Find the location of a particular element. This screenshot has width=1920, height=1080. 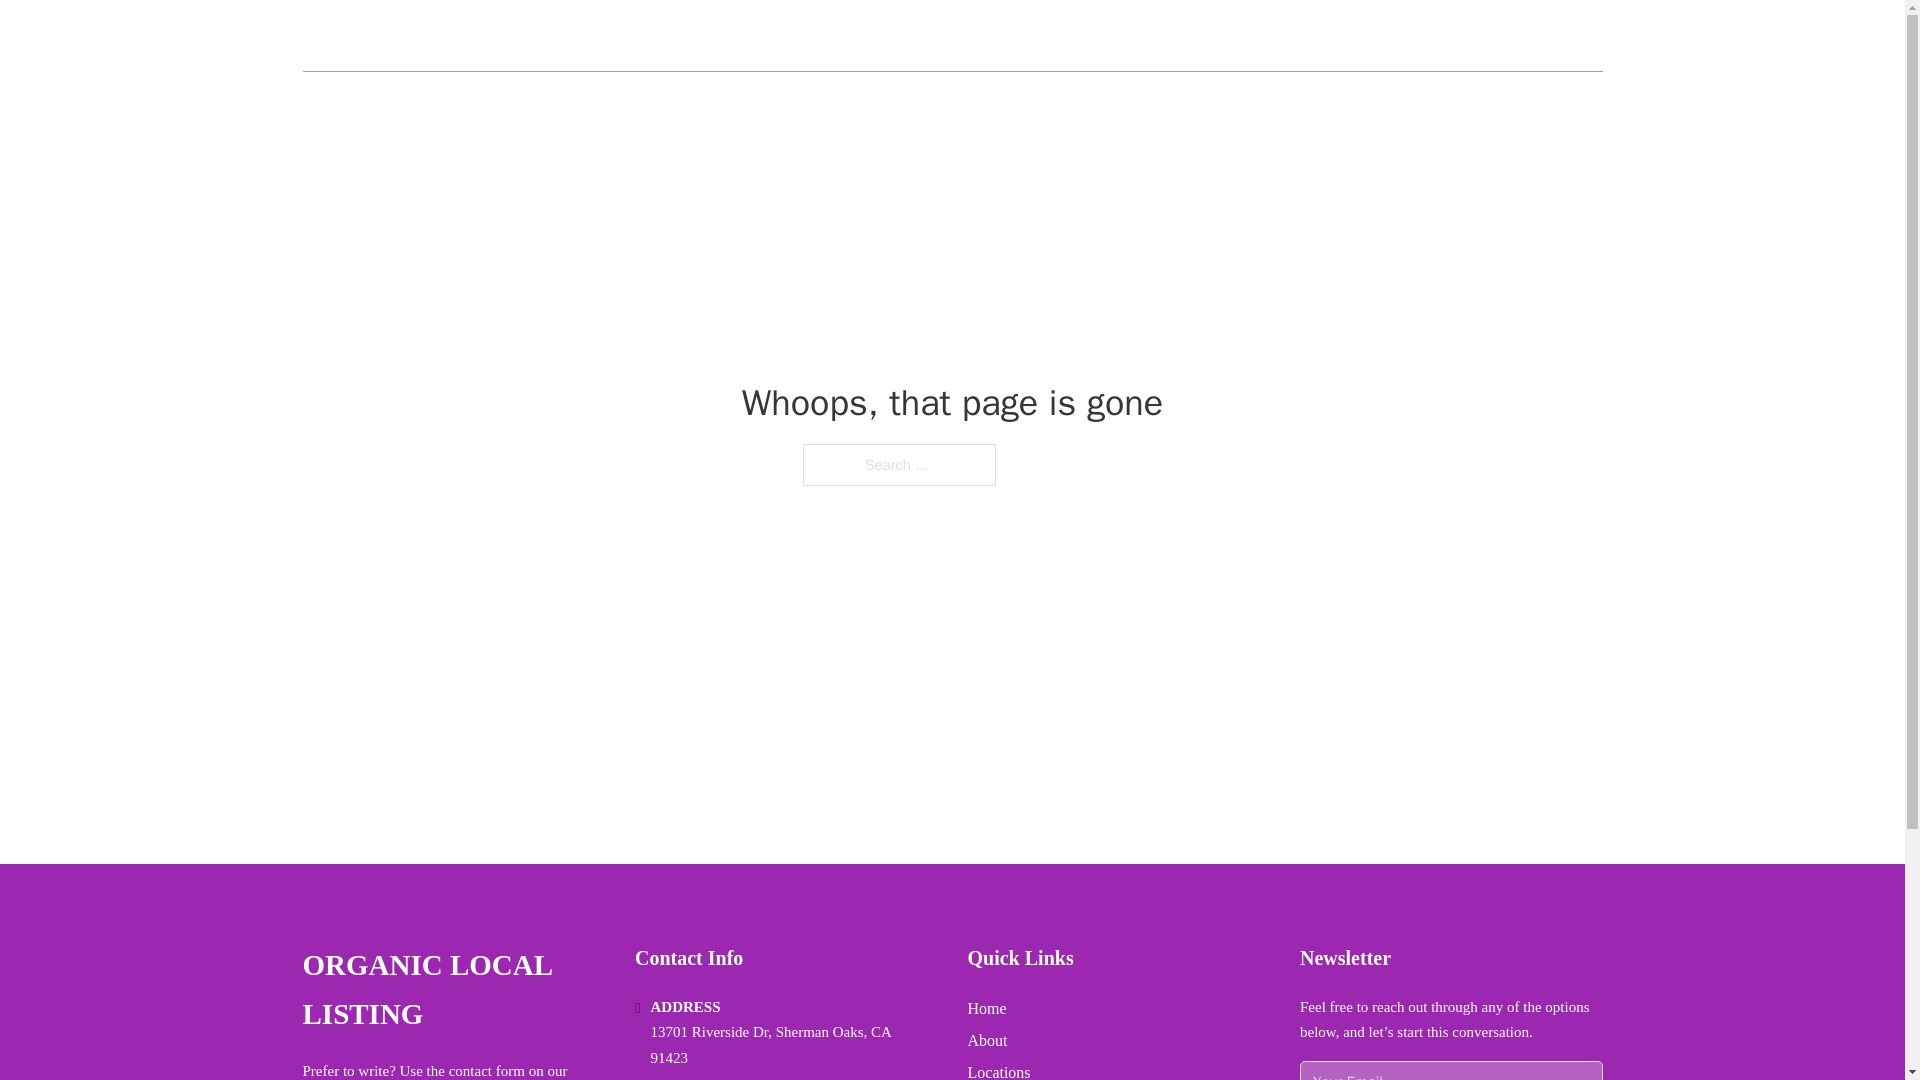

HOME is located at coordinates (1362, 35).